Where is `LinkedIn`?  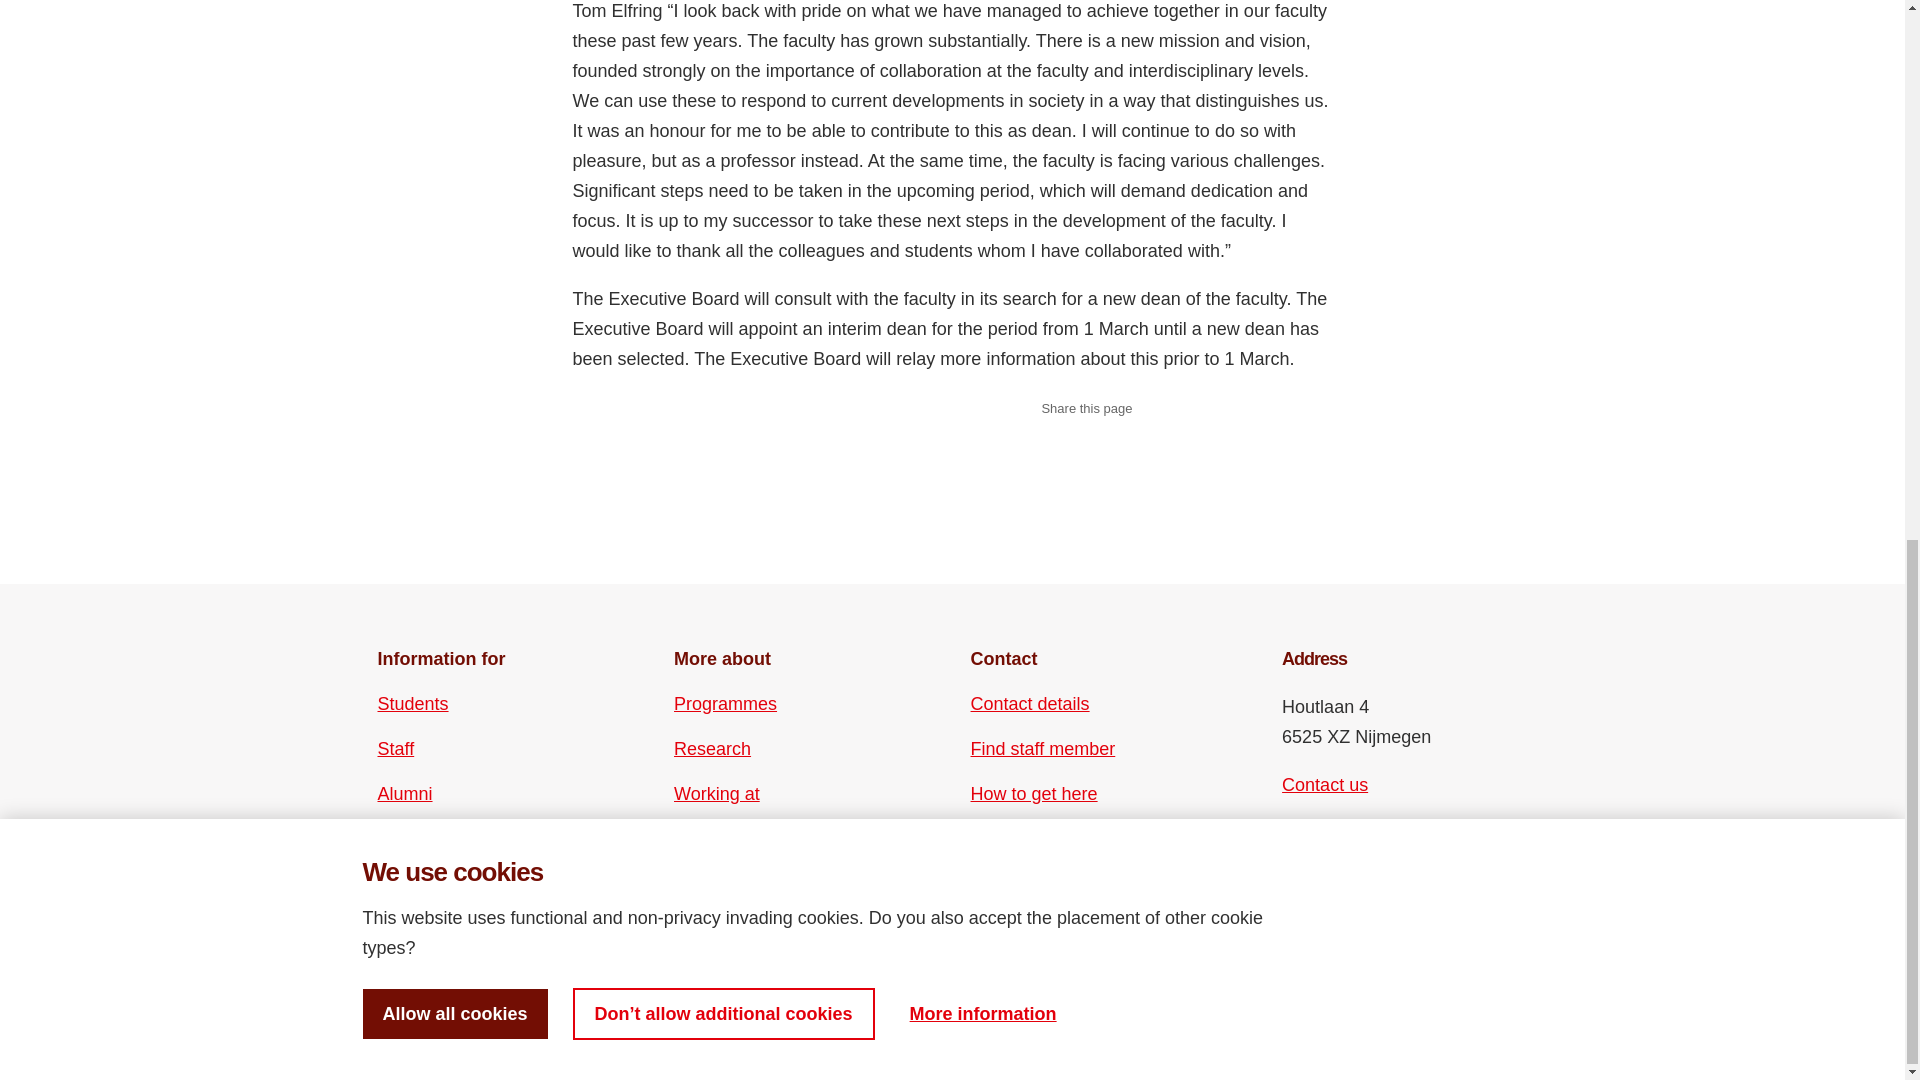 LinkedIn is located at coordinates (1366, 844).